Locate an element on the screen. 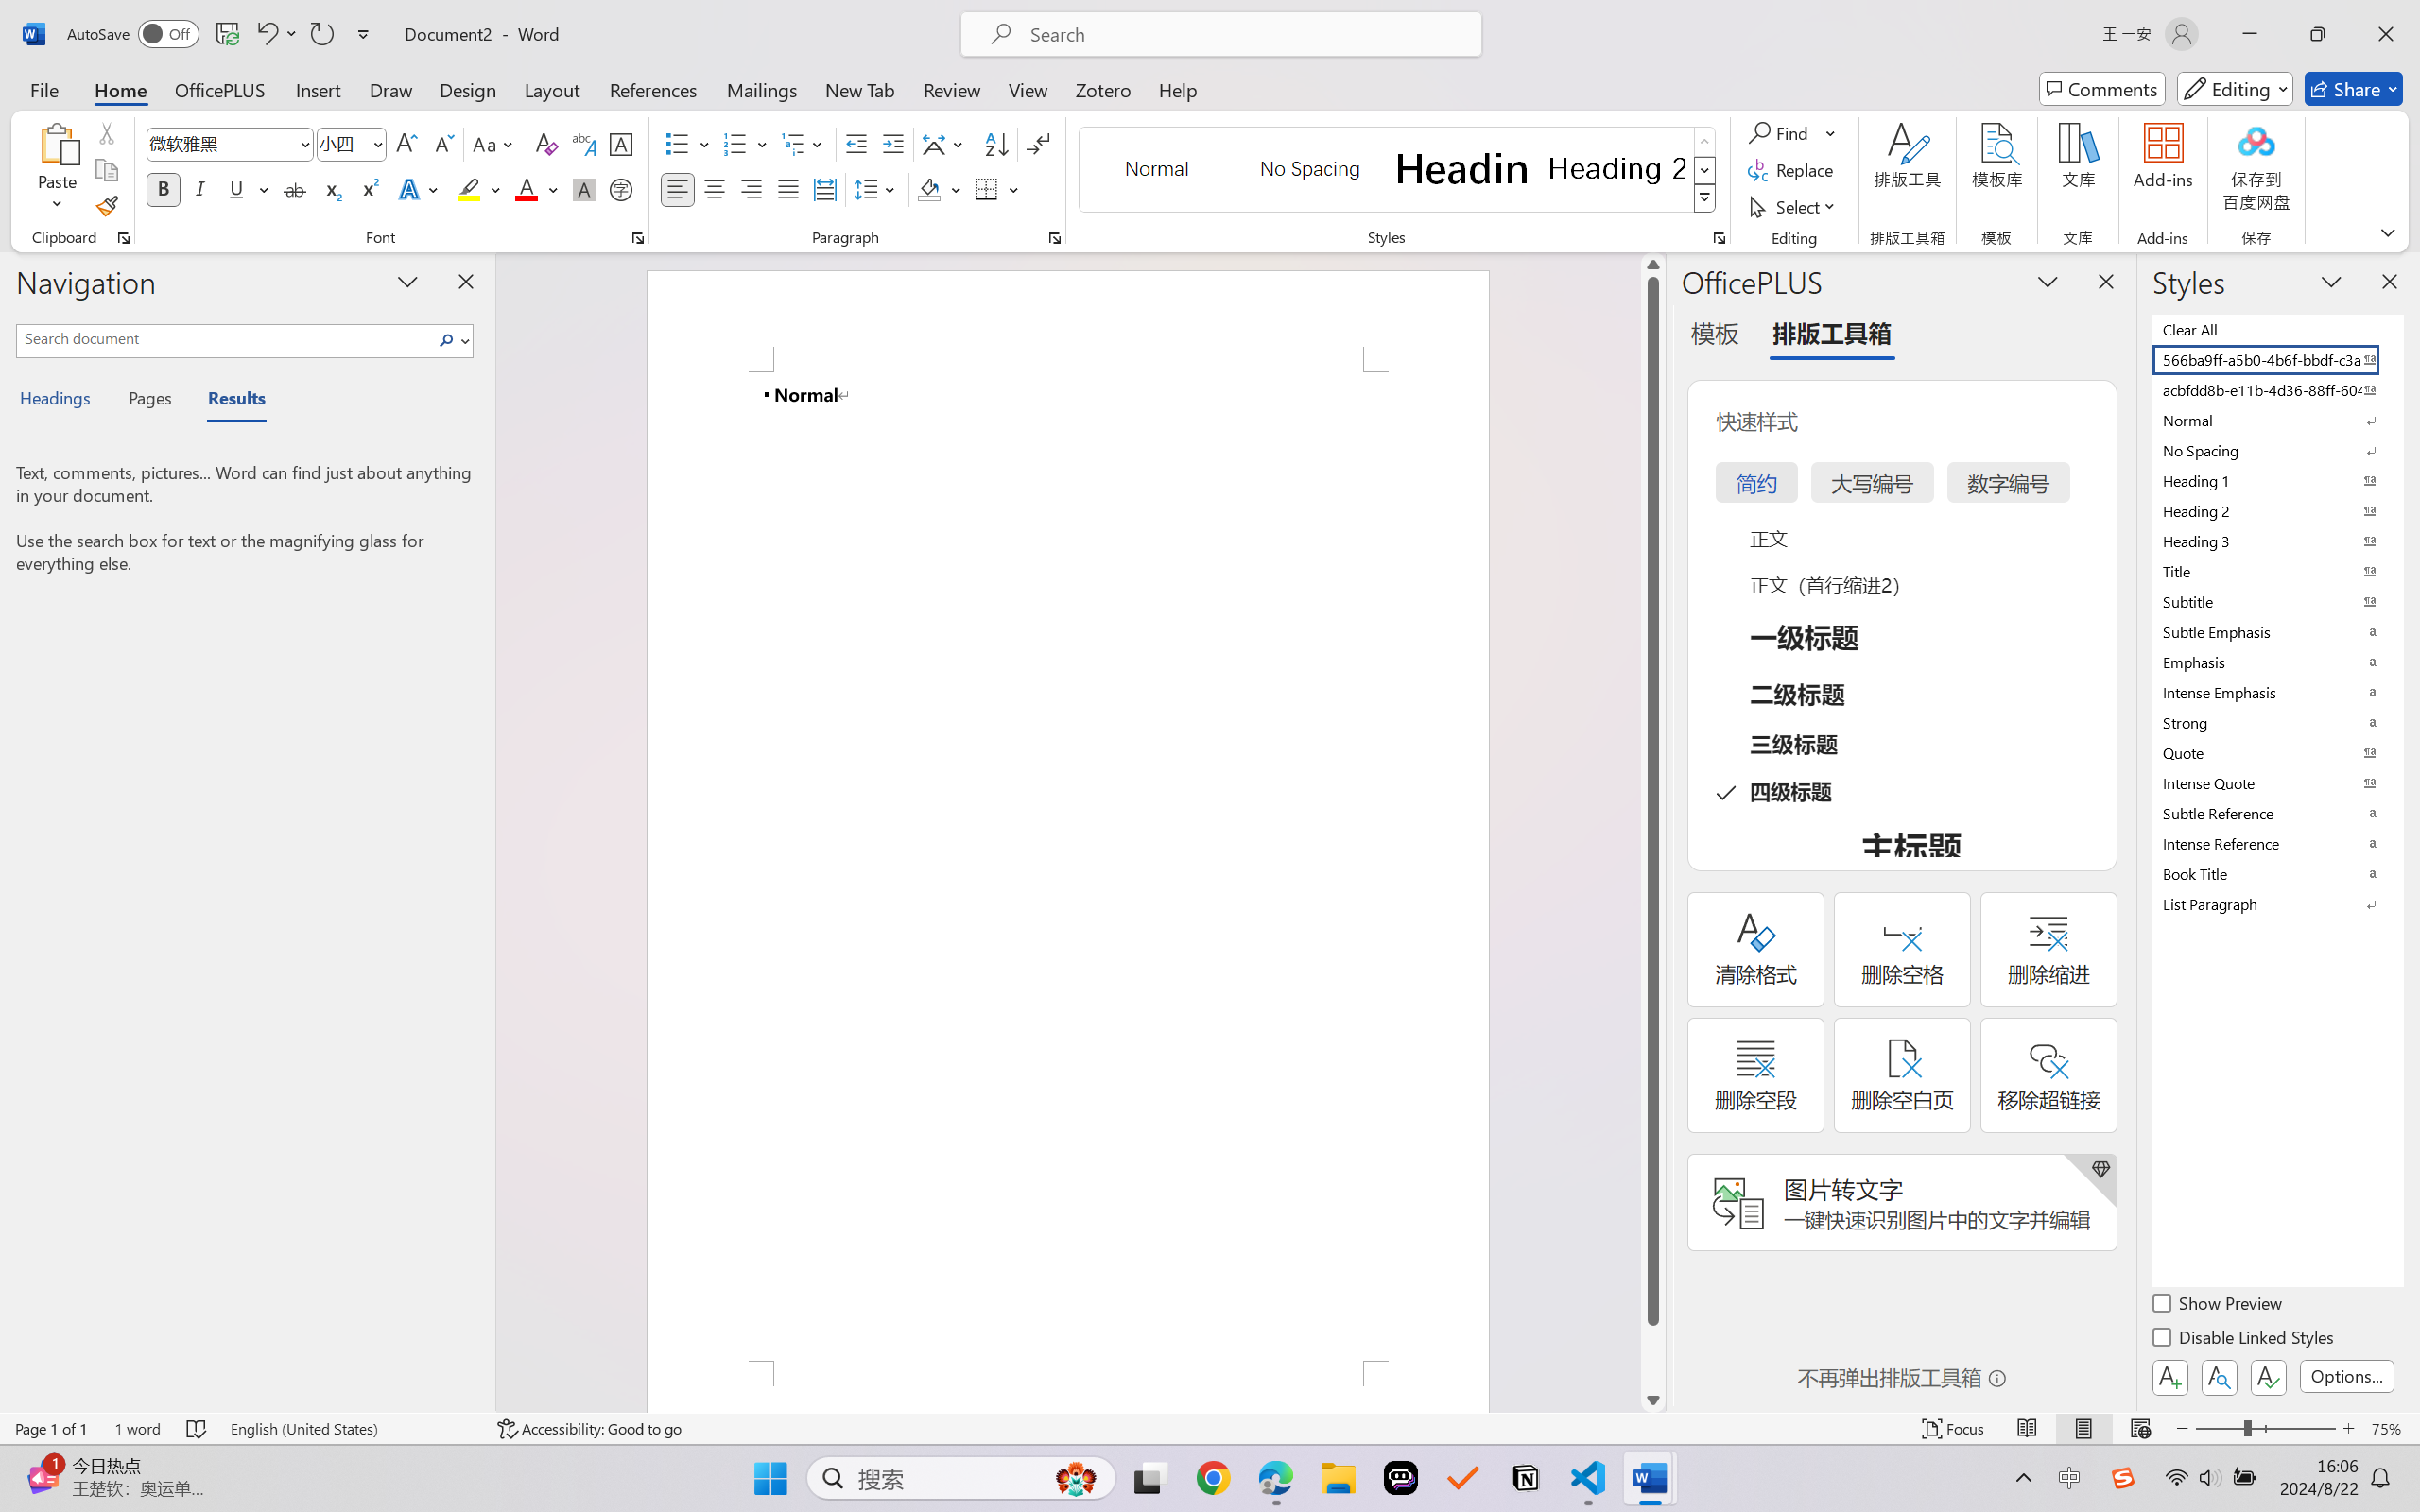 The height and width of the screenshot is (1512, 2420). Align Left is located at coordinates (677, 189).